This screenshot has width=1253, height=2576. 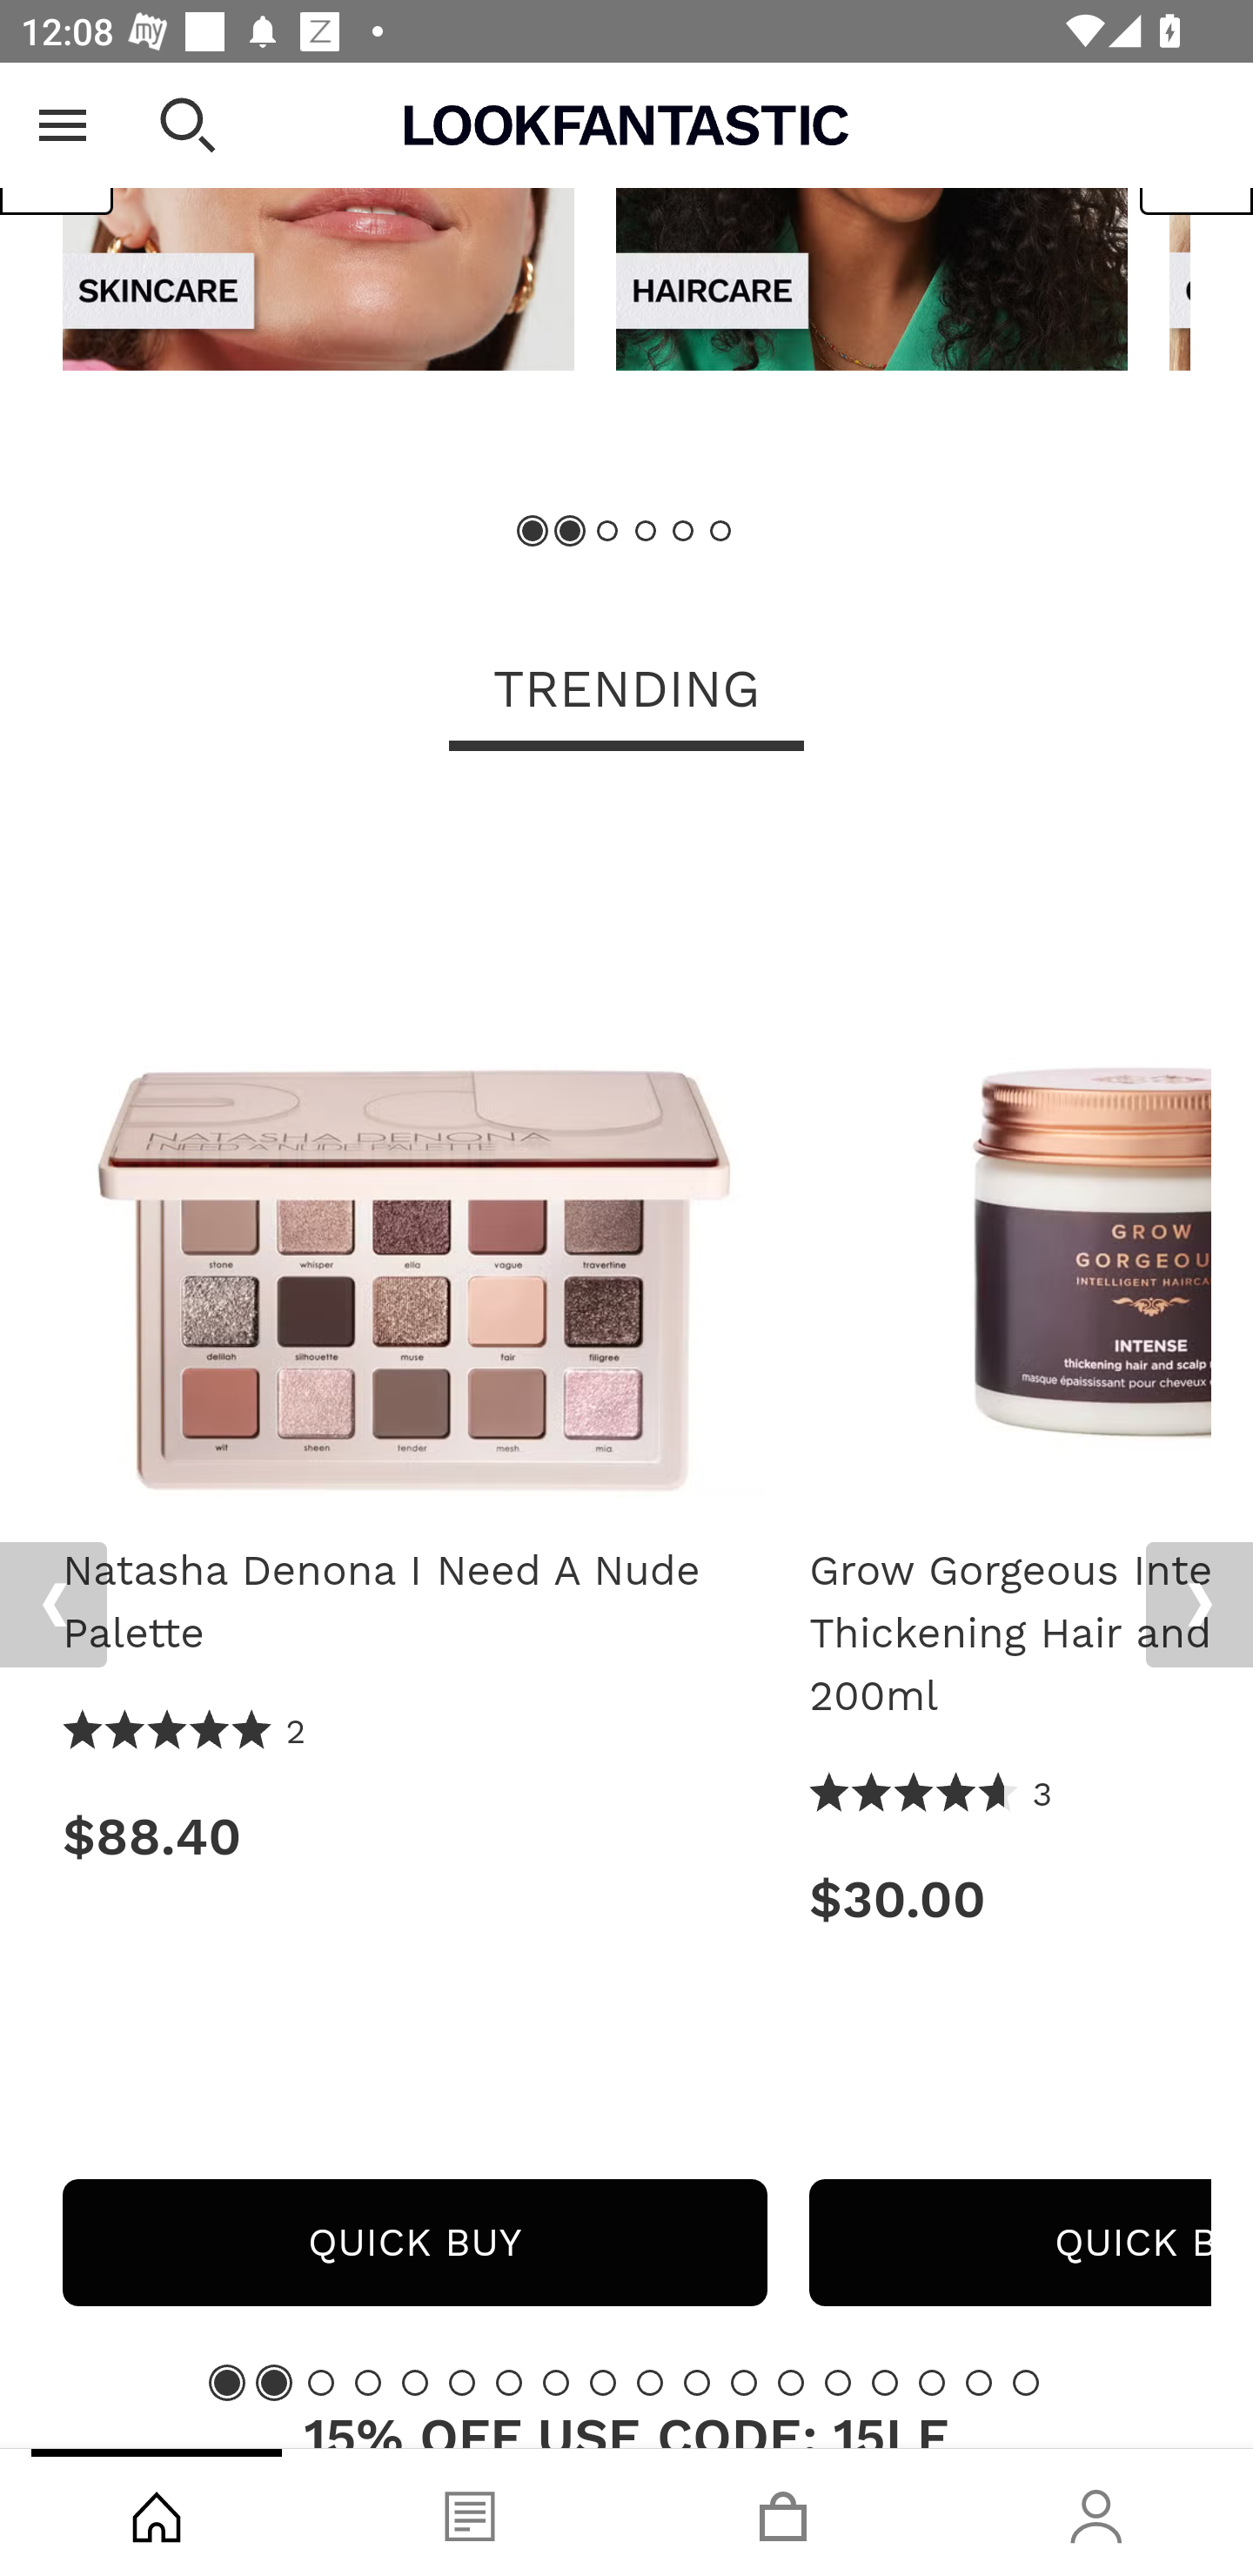 I want to click on Price: $88.40, so click(x=414, y=1836).